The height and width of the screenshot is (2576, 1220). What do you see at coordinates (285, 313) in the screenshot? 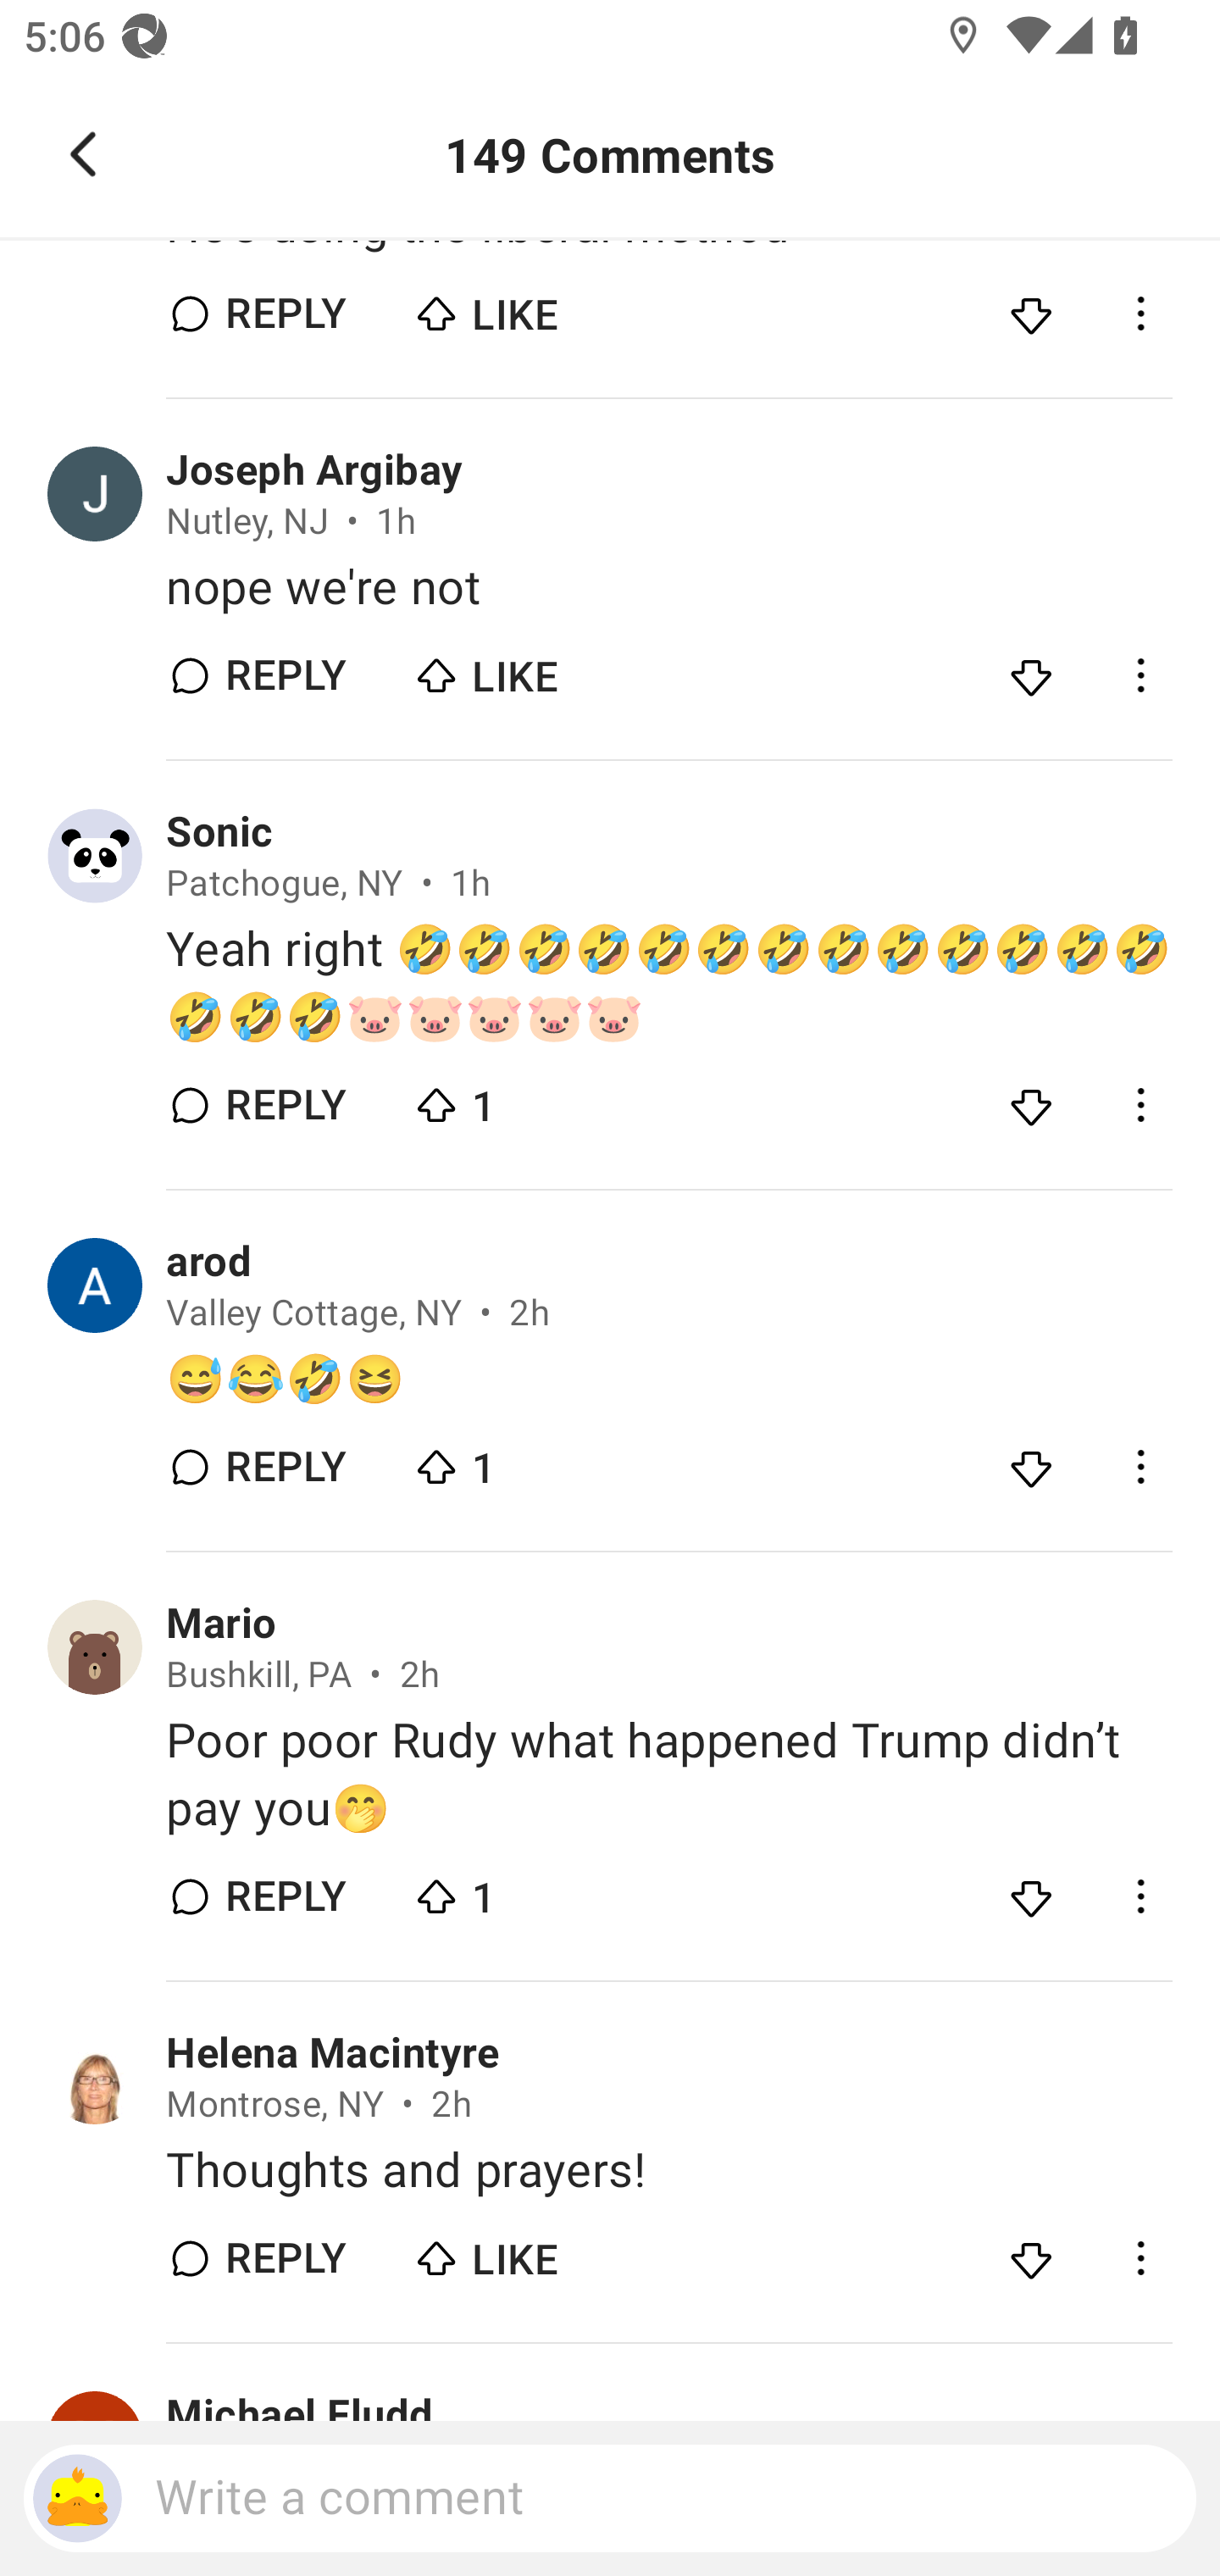
I see `REPLY` at bounding box center [285, 313].